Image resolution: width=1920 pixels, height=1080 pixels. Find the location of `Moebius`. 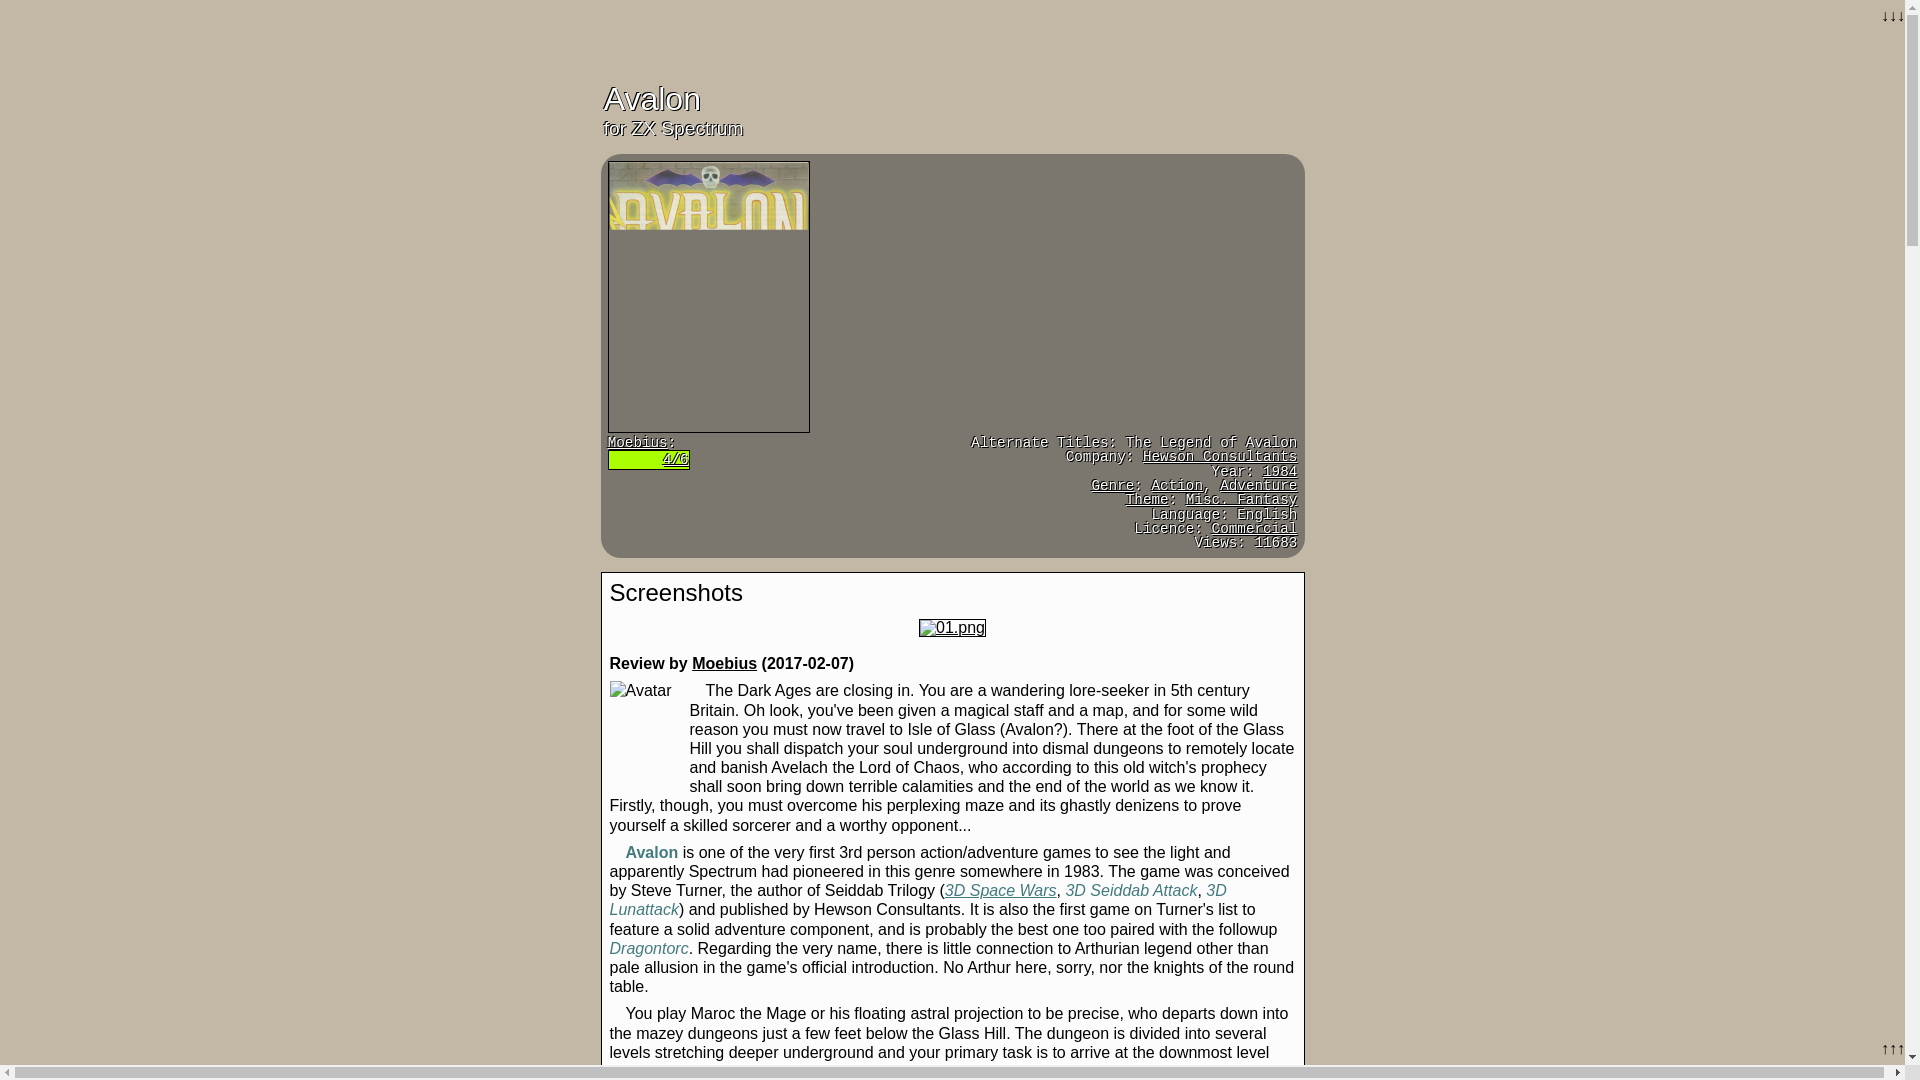

Moebius is located at coordinates (638, 443).